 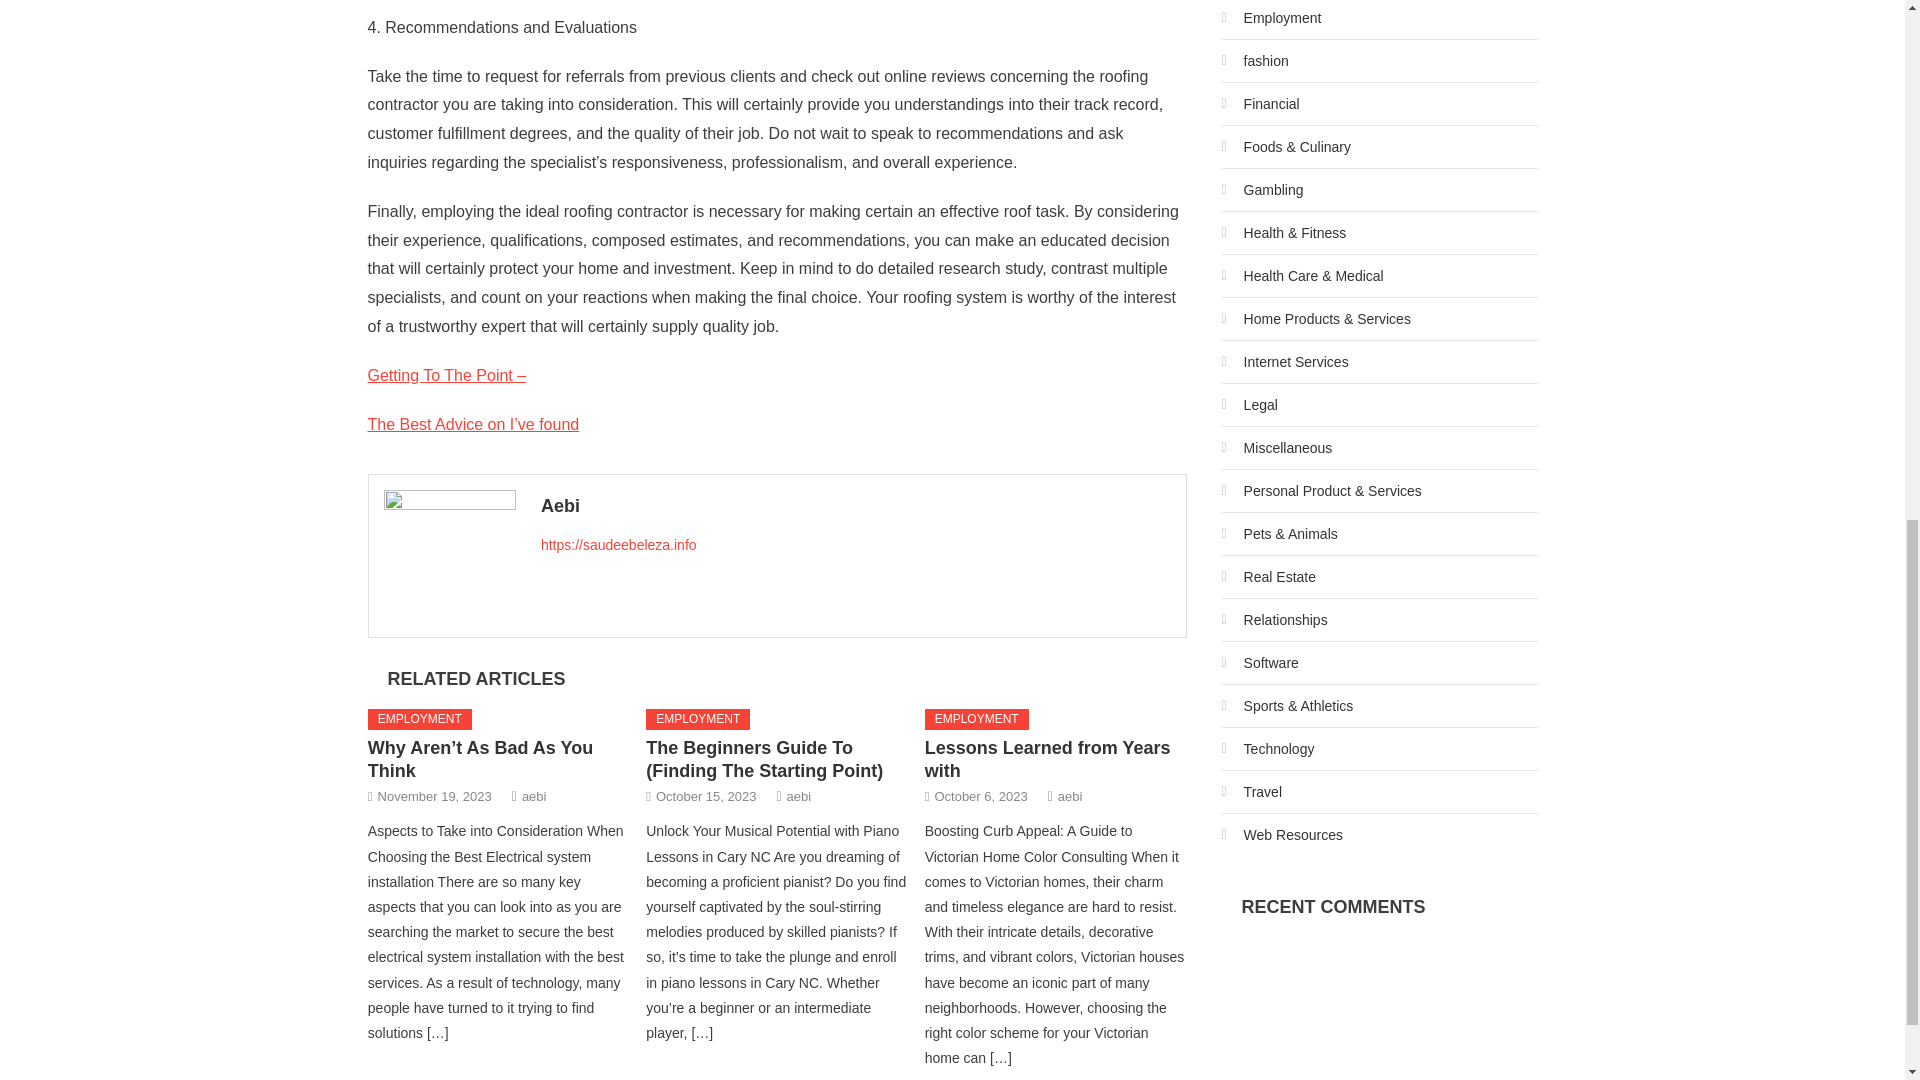 I want to click on October 6, 2023, so click(x=980, y=796).